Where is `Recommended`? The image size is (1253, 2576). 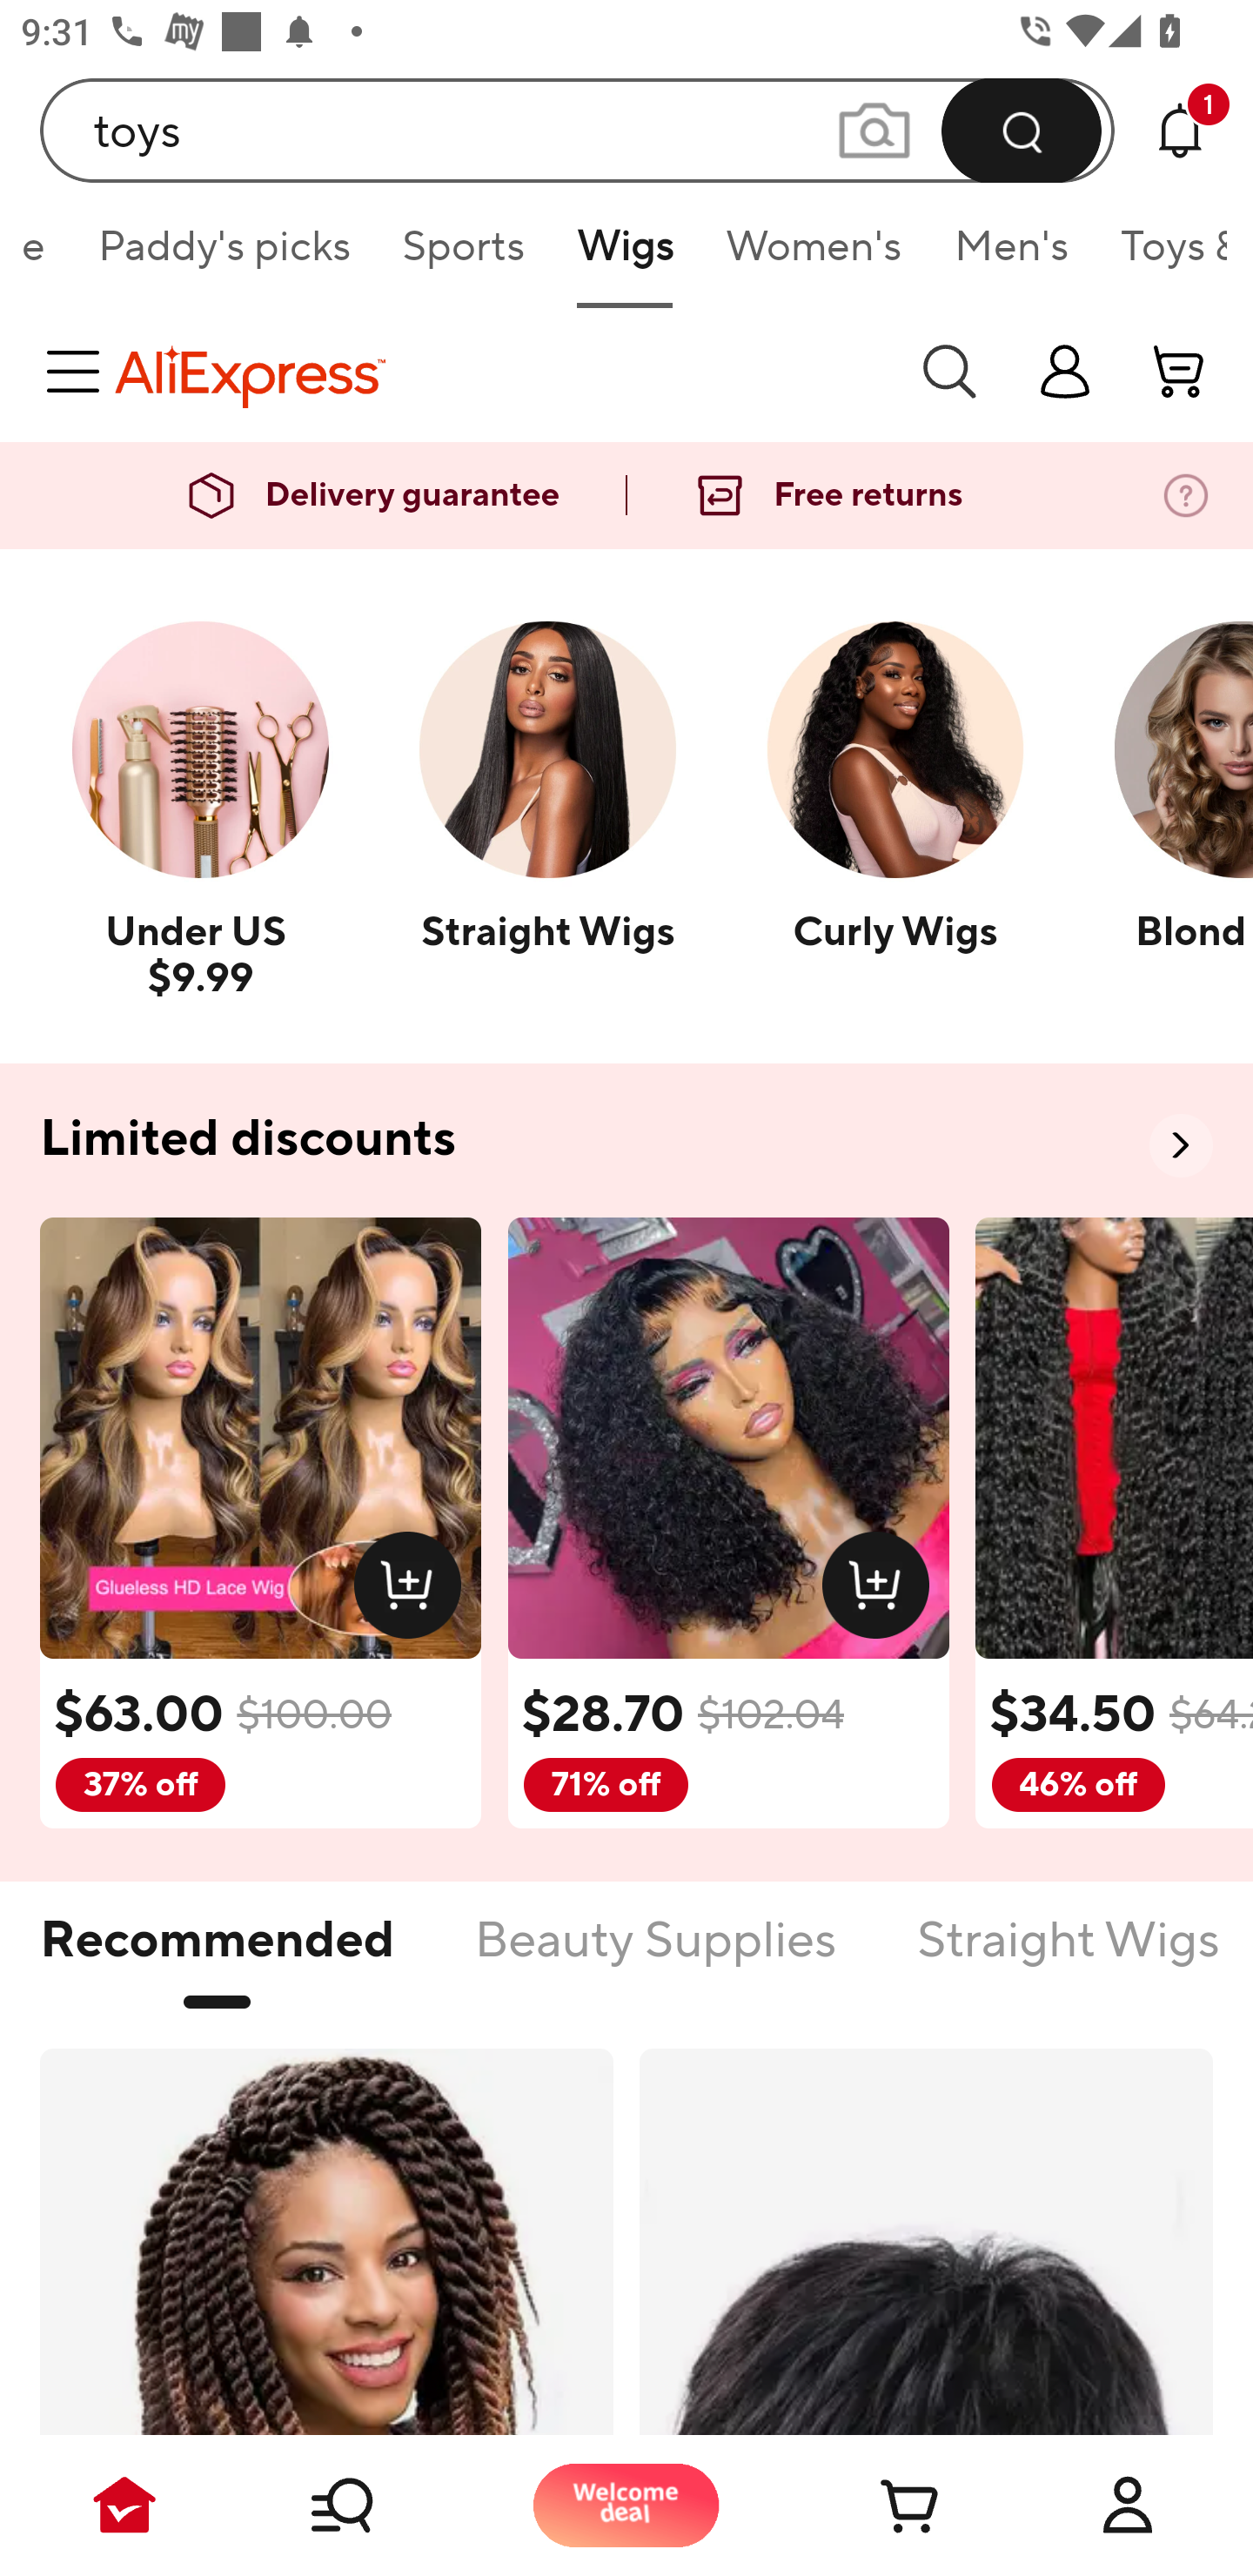
Recommended is located at coordinates (218, 1957).